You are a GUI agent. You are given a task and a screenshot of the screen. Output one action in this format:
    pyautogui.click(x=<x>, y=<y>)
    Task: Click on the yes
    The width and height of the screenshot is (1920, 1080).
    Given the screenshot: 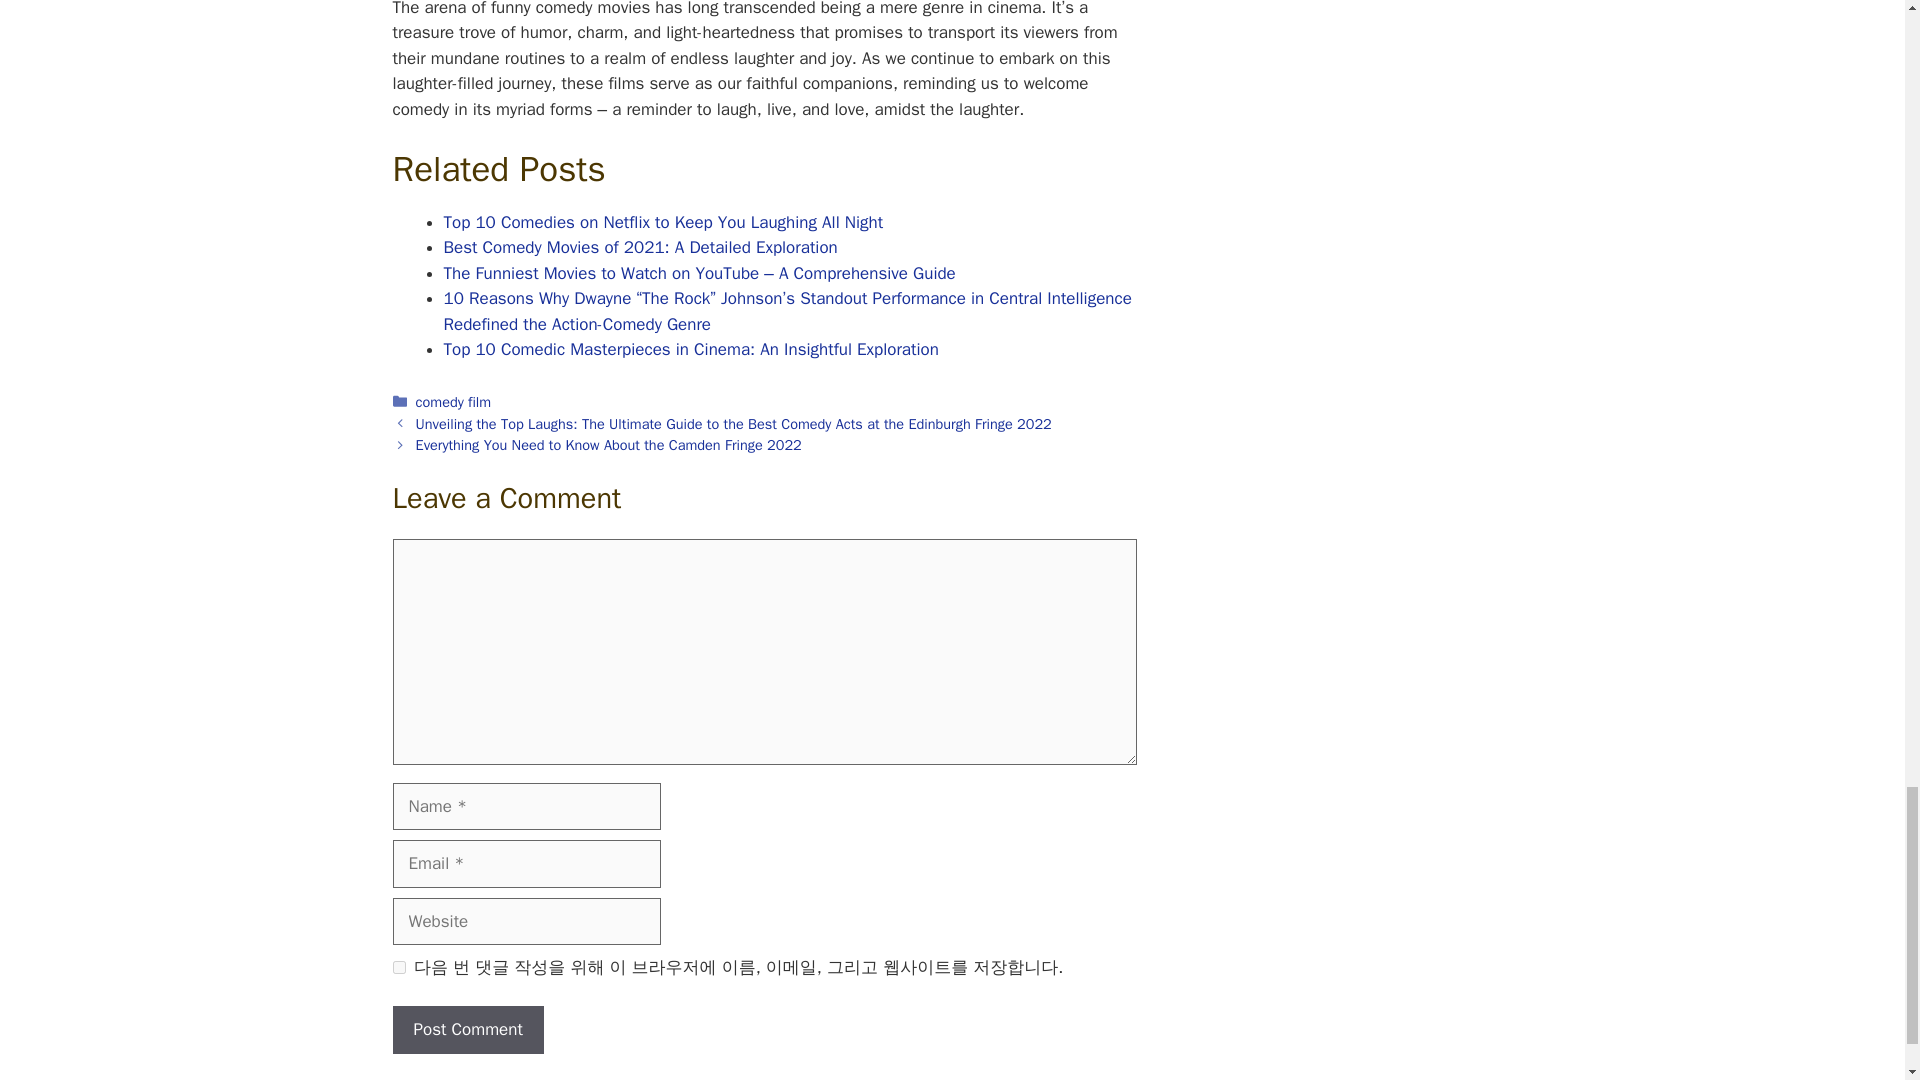 What is the action you would take?
    pyautogui.click(x=398, y=968)
    